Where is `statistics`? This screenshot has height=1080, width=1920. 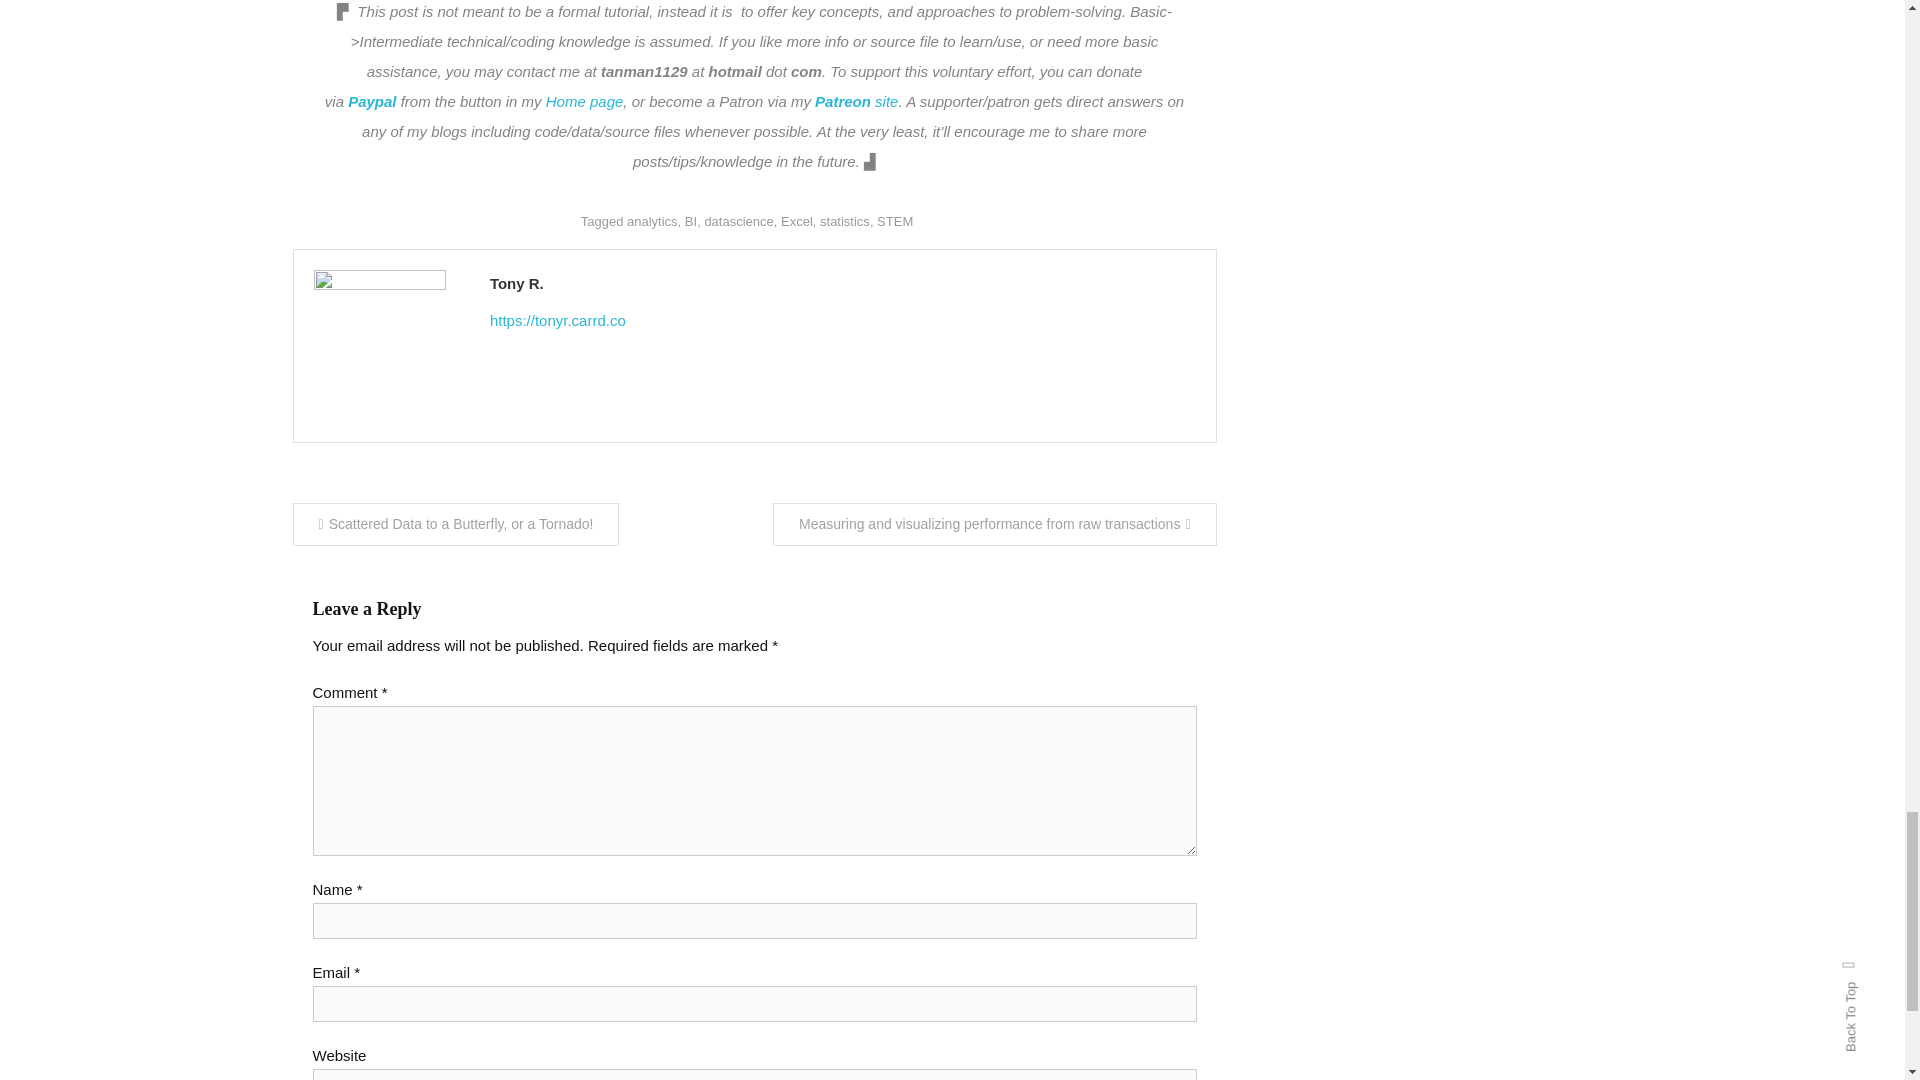
statistics is located at coordinates (844, 220).